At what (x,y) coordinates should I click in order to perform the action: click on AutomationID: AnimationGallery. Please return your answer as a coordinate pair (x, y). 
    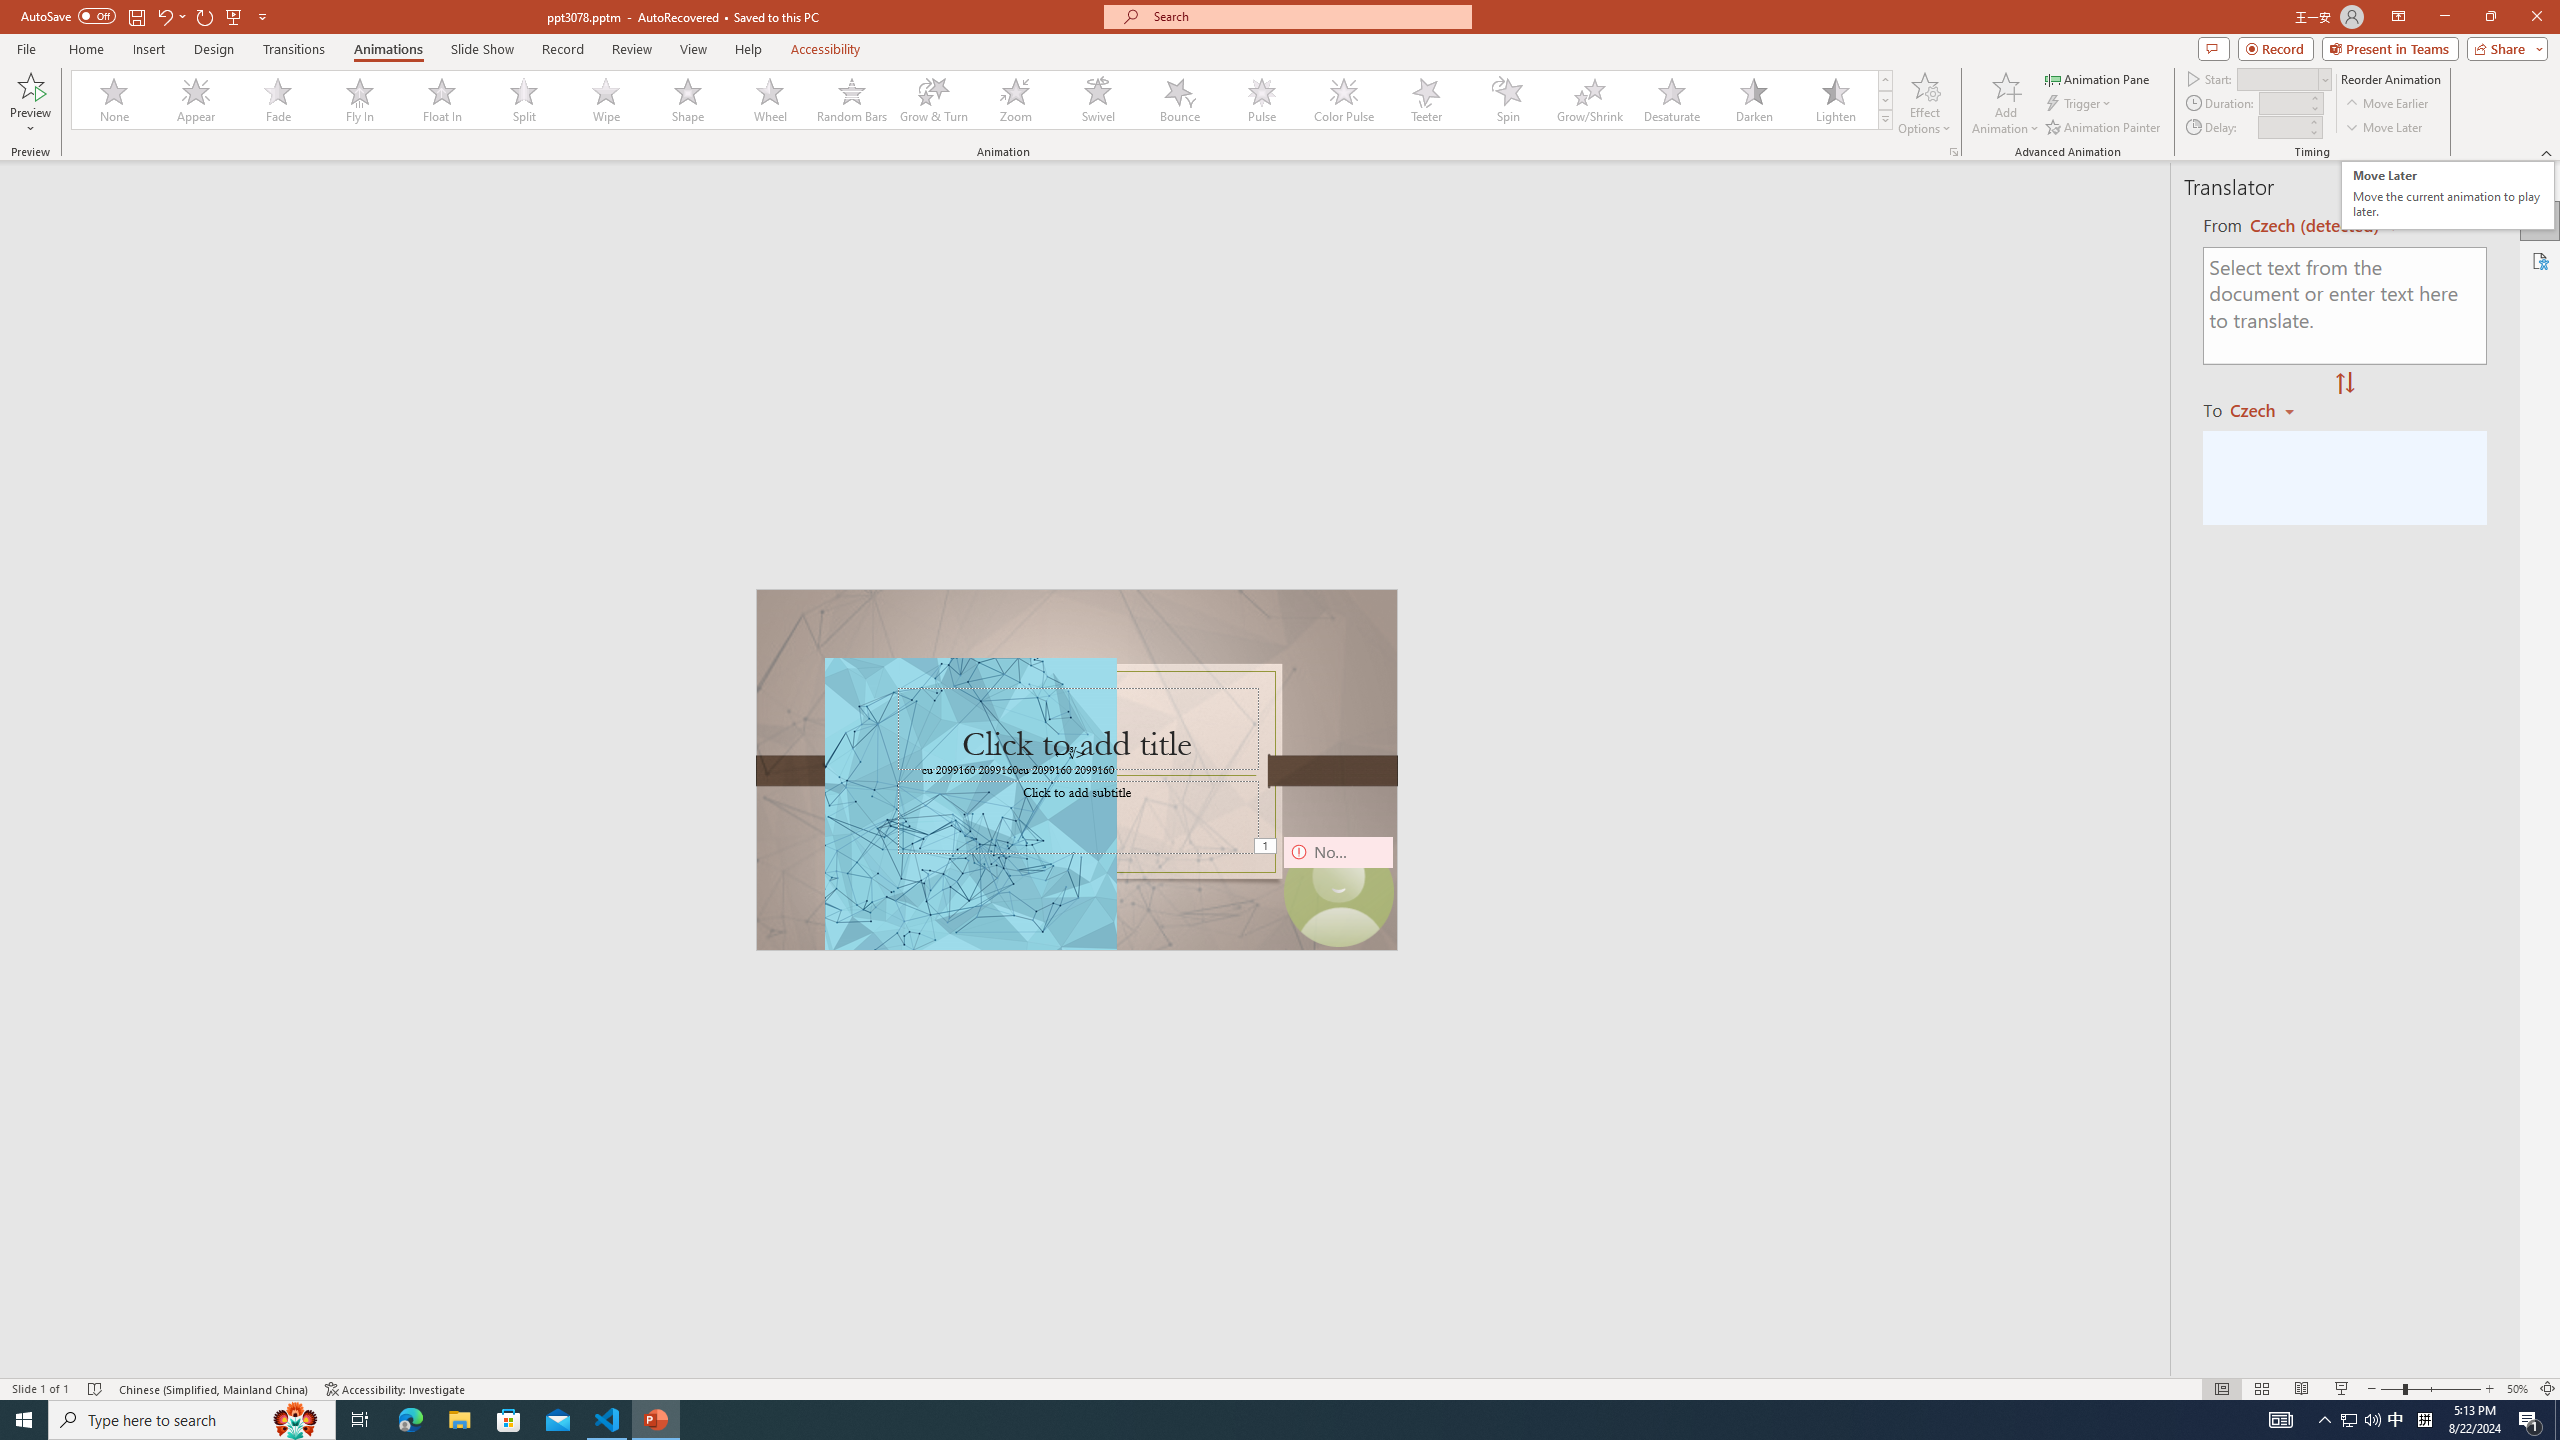
    Looking at the image, I should click on (982, 100).